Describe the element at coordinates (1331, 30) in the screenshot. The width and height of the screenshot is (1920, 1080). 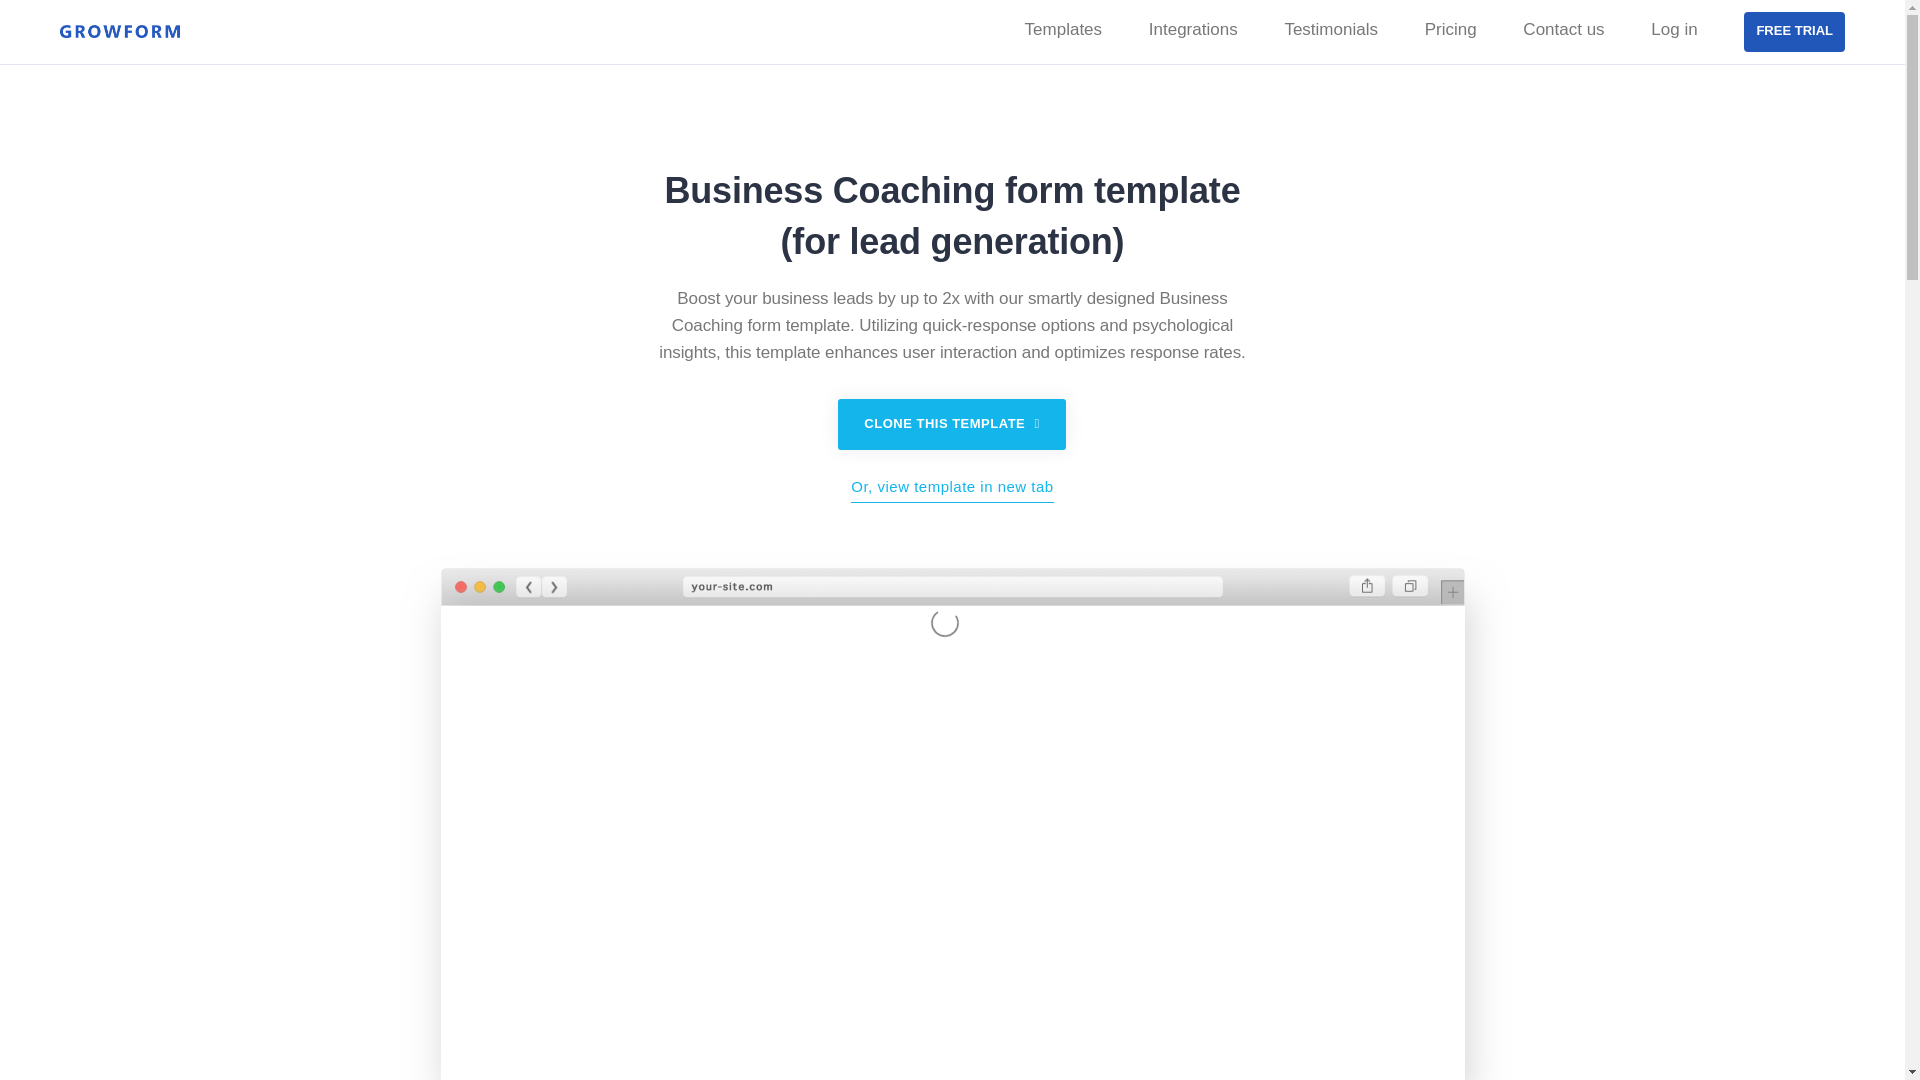
I see `Testimonials` at that location.